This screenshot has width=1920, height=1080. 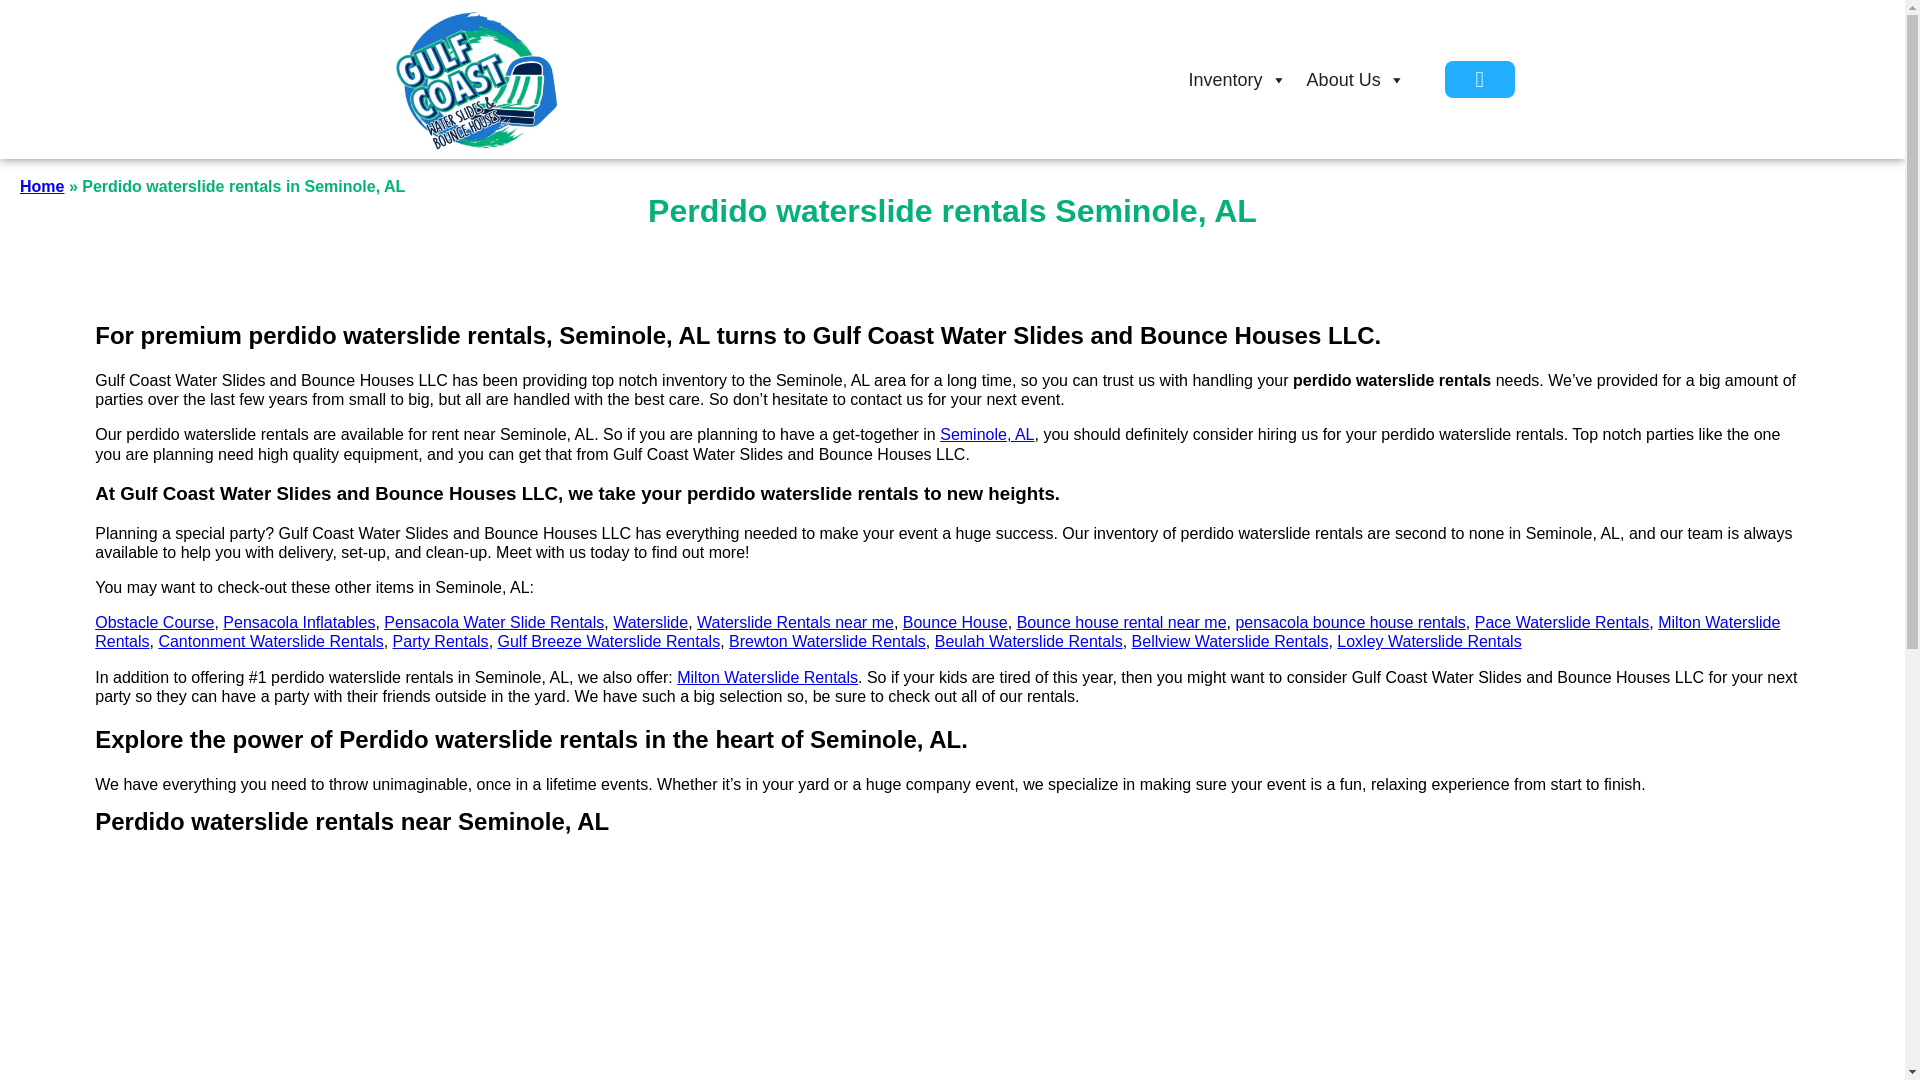 I want to click on Party Rentals, so click(x=441, y=641).